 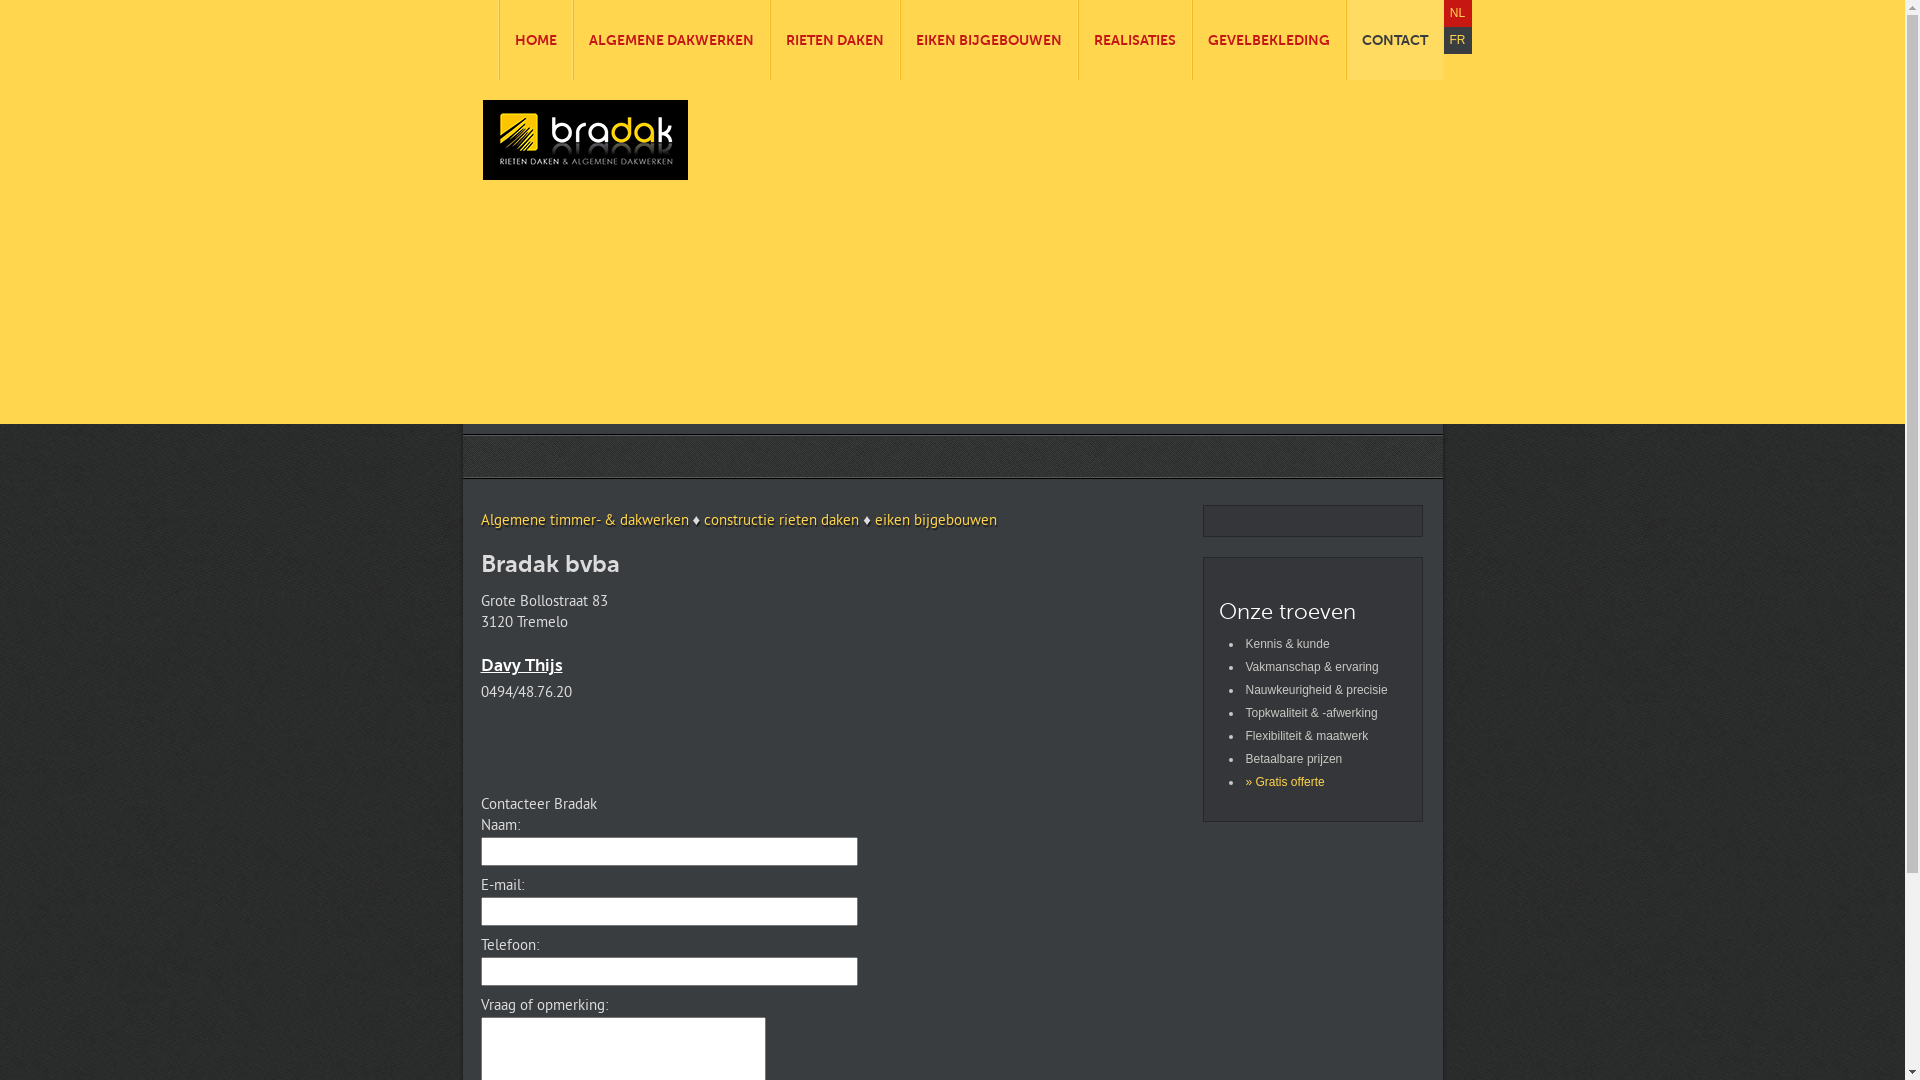 What do you see at coordinates (782, 522) in the screenshot?
I see `constructie rieten daken` at bounding box center [782, 522].